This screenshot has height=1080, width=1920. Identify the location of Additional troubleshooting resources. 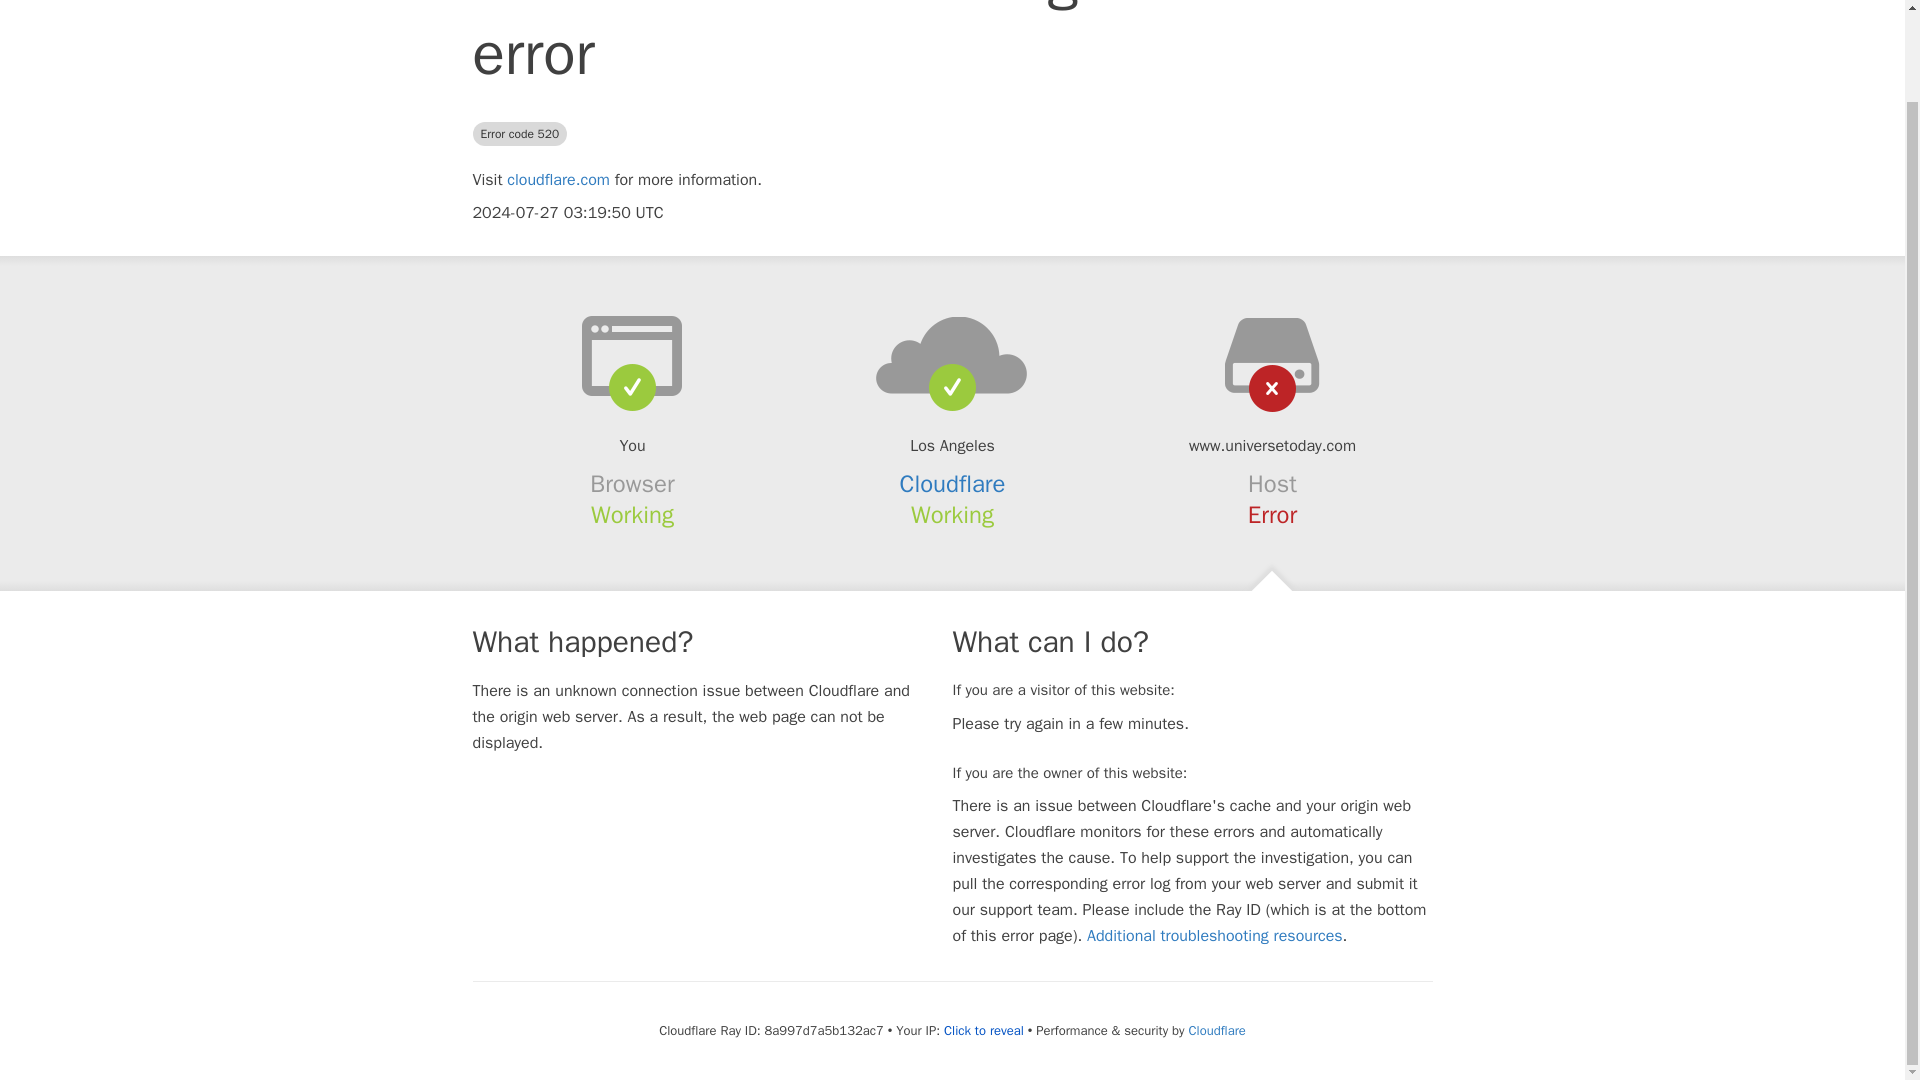
(1214, 936).